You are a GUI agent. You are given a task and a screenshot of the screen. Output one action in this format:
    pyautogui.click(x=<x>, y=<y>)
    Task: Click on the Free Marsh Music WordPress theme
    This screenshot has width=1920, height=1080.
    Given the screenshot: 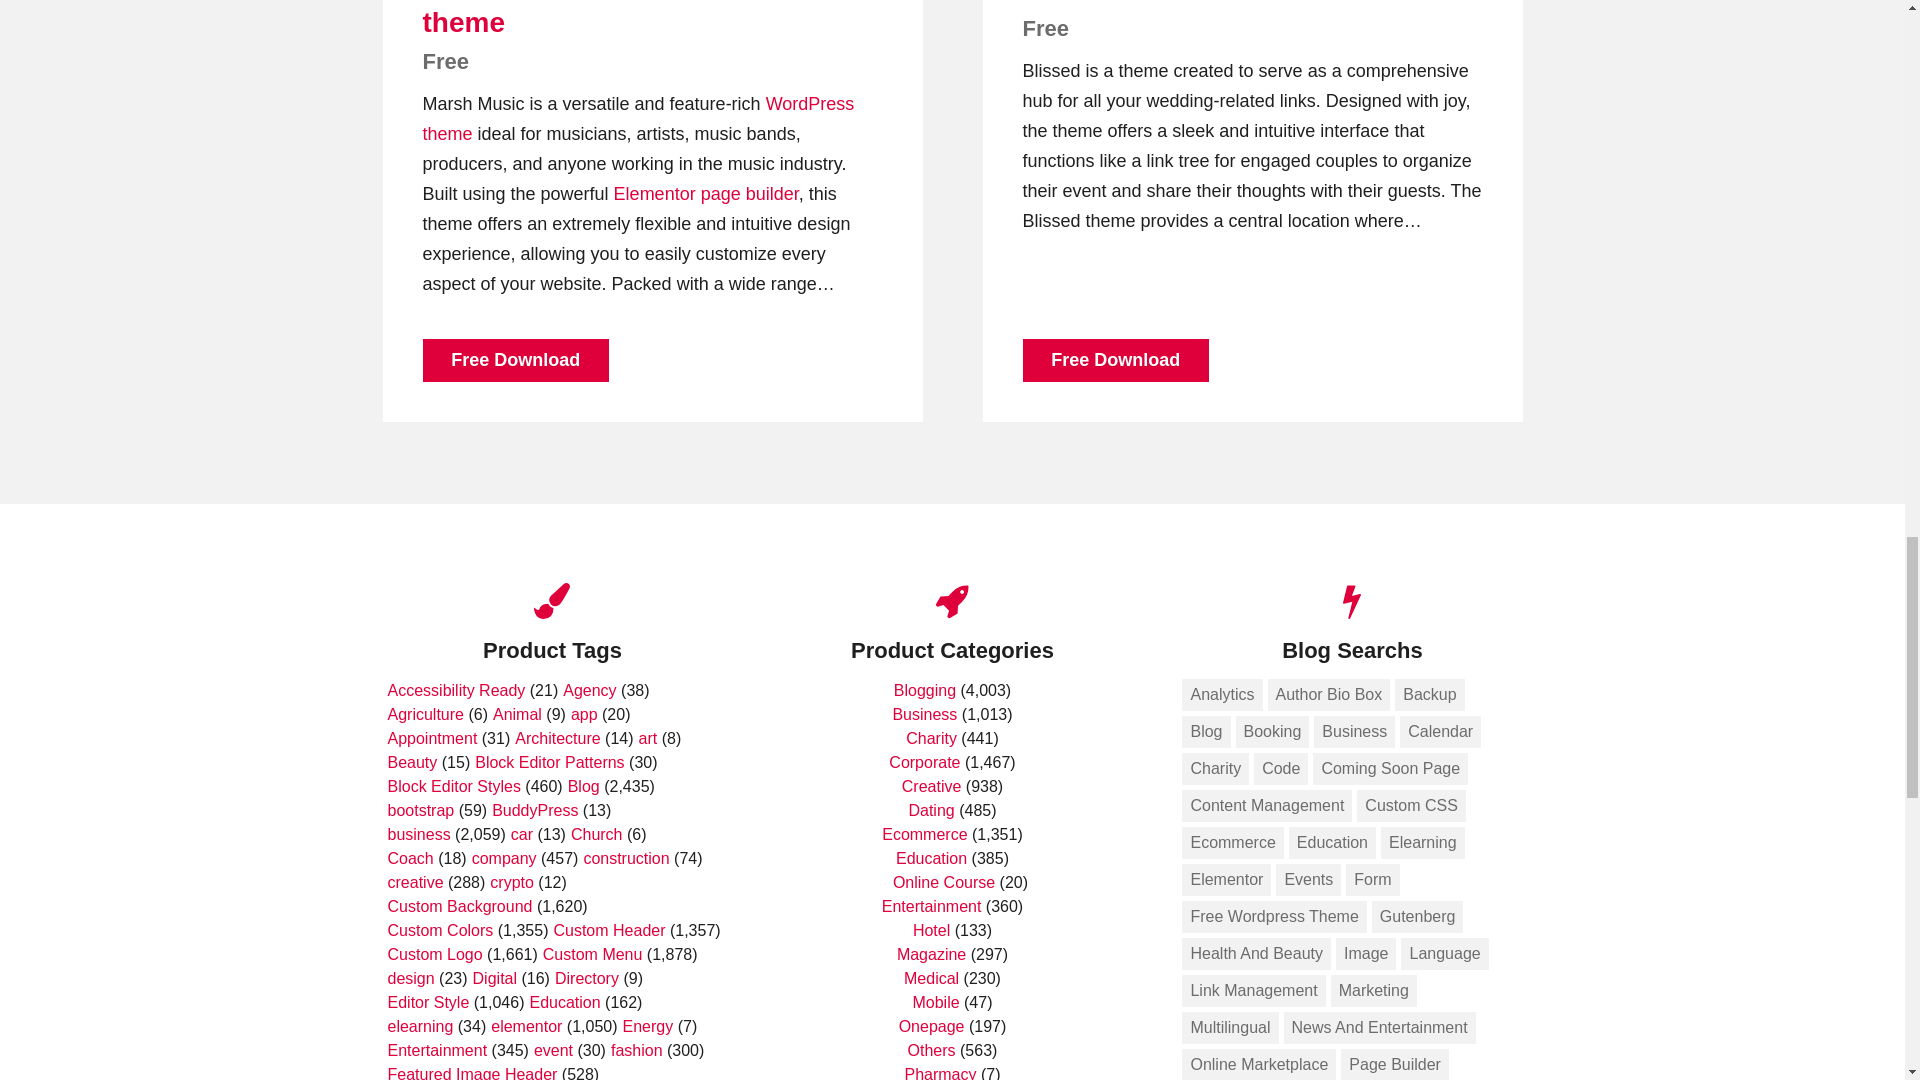 What is the action you would take?
    pyautogui.click(x=618, y=18)
    